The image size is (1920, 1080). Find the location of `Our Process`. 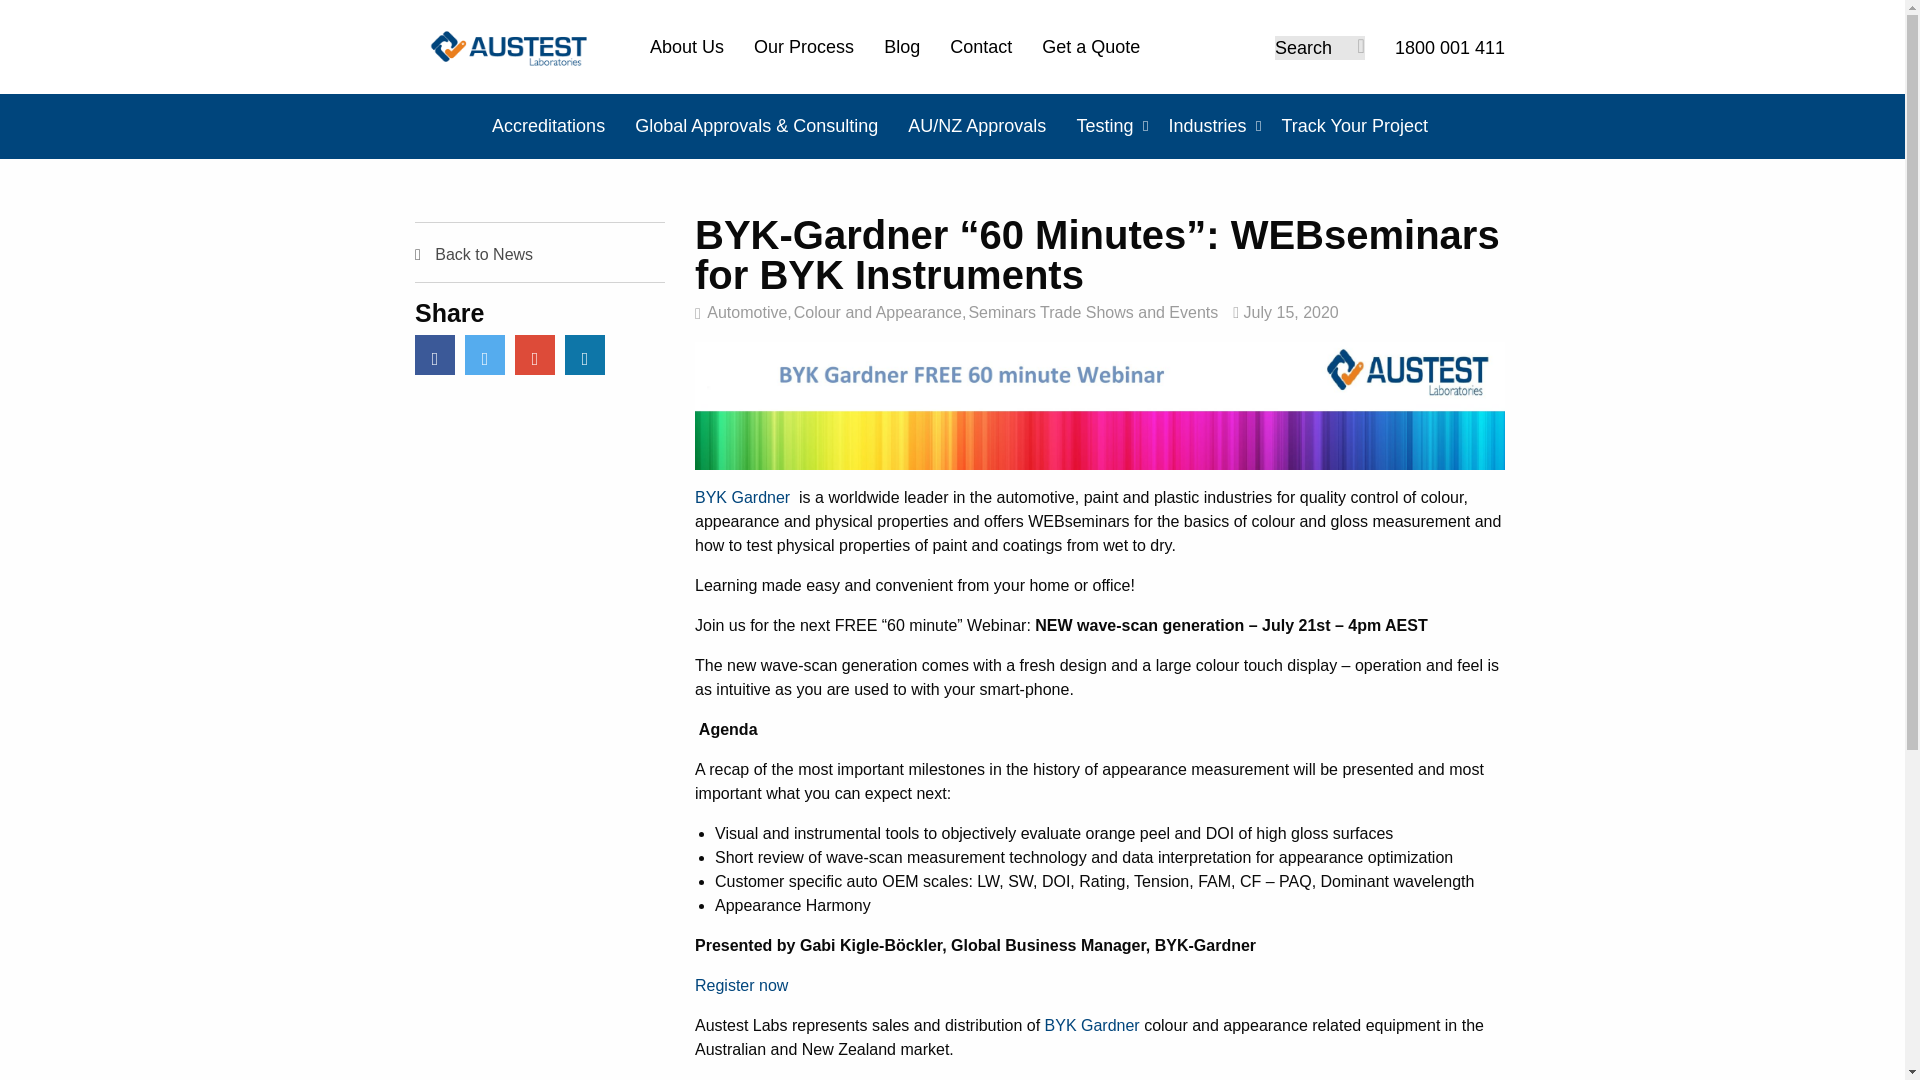

Our Process is located at coordinates (804, 47).